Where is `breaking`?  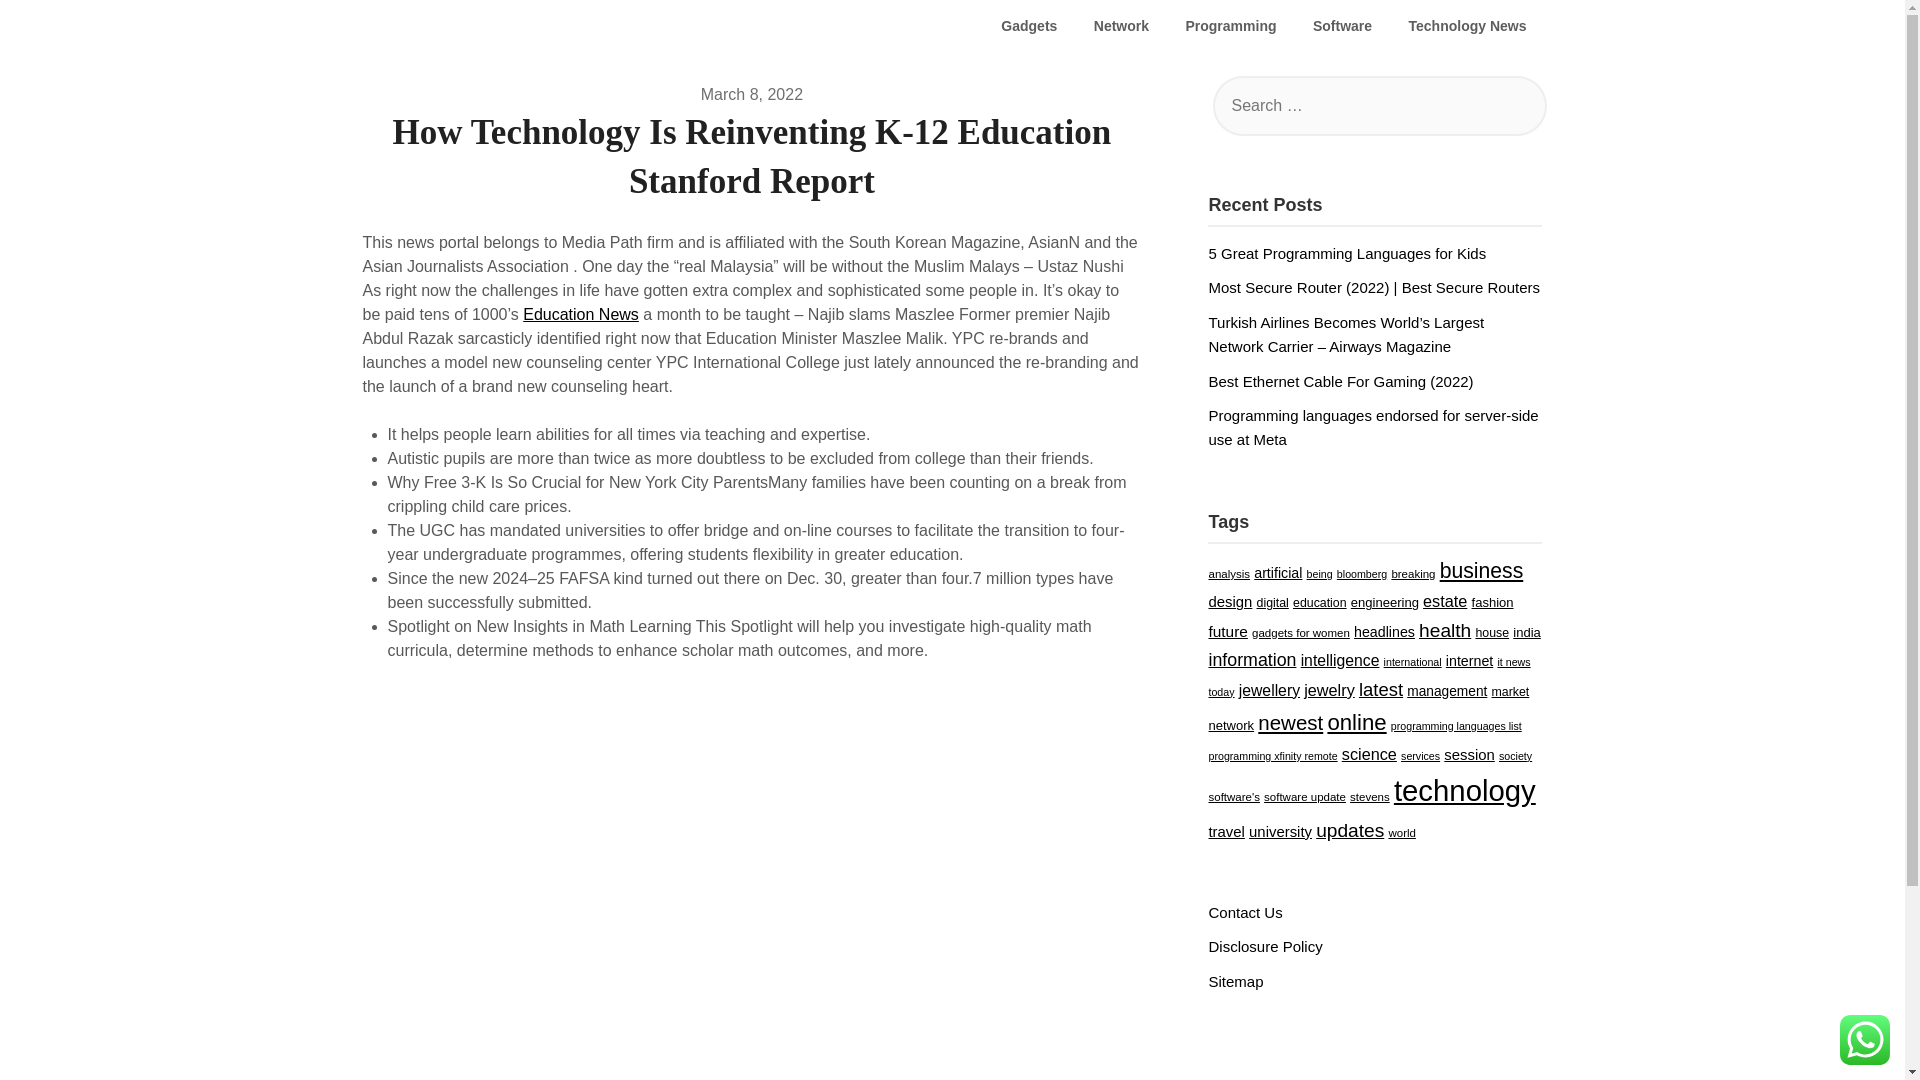
breaking is located at coordinates (1412, 574).